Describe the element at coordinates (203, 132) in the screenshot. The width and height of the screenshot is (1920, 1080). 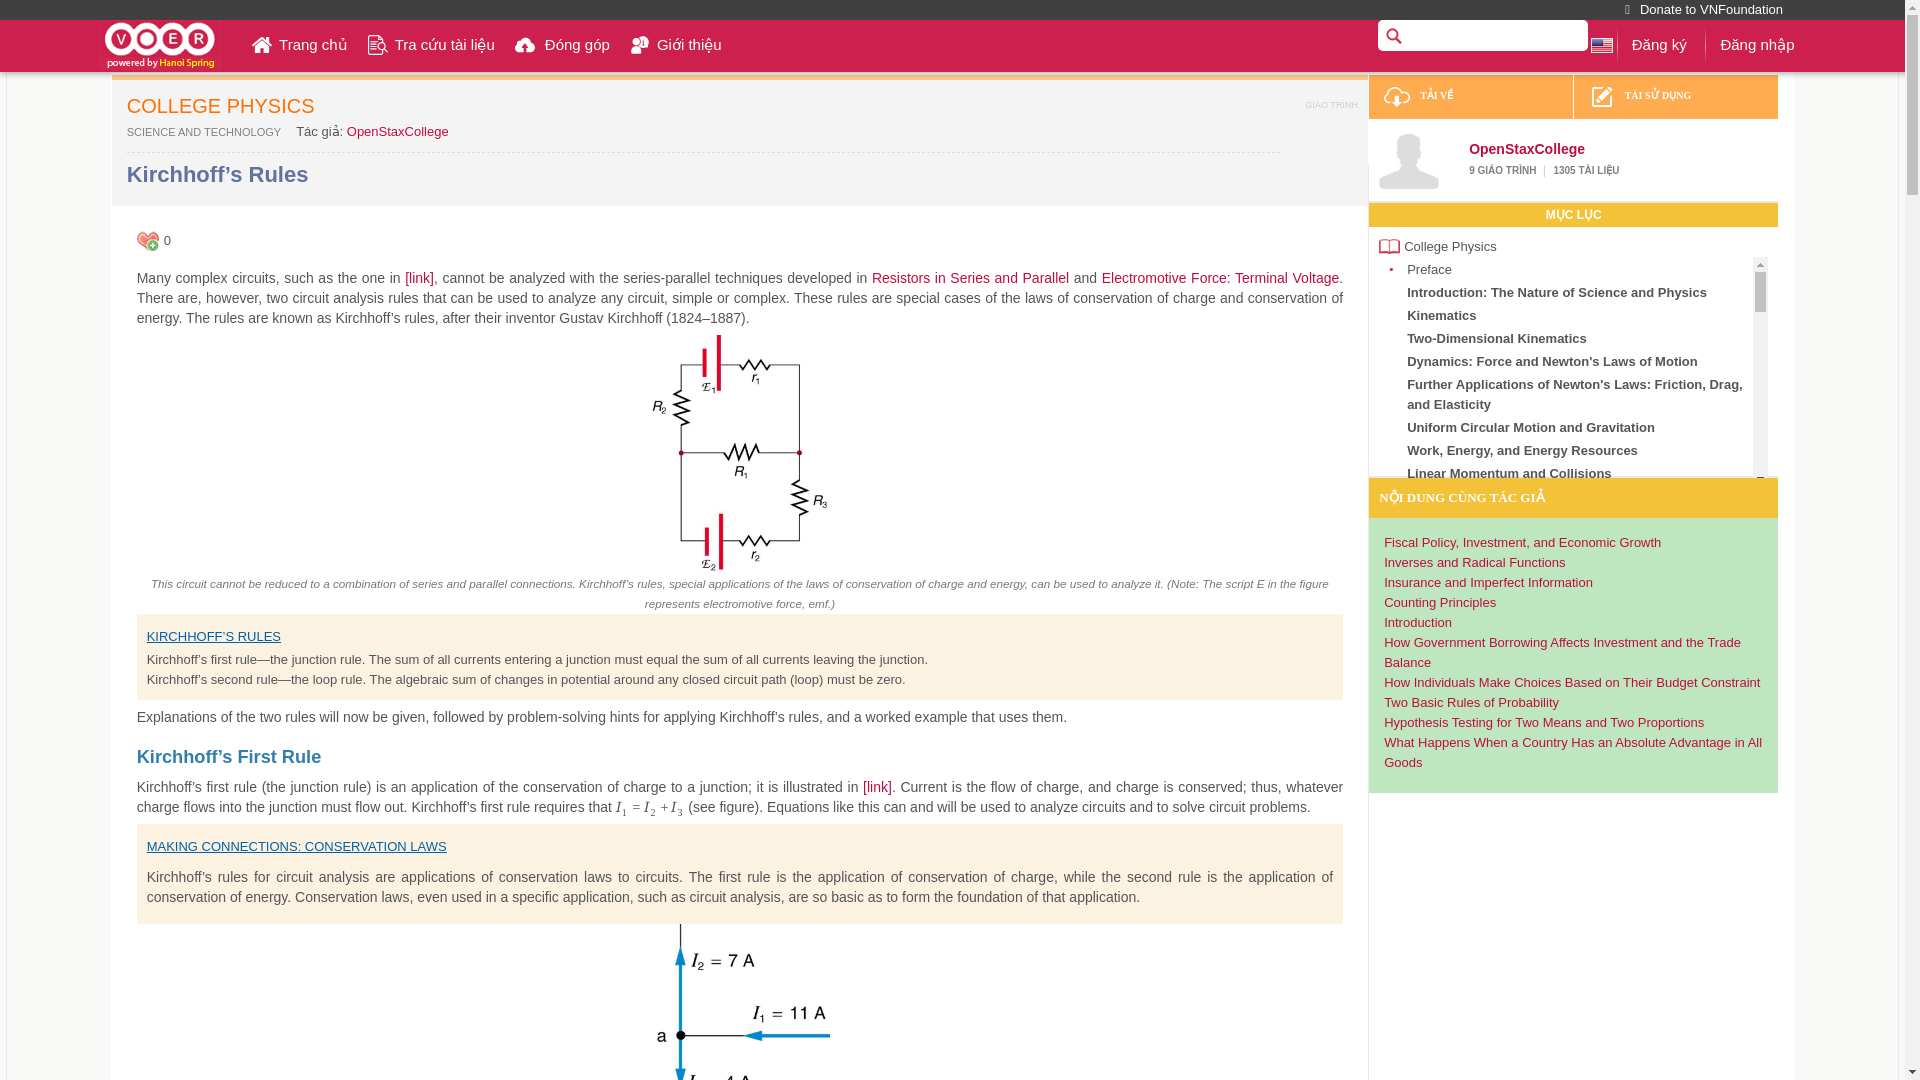
I see `SCIENCE AND TECHNOLOGY` at that location.